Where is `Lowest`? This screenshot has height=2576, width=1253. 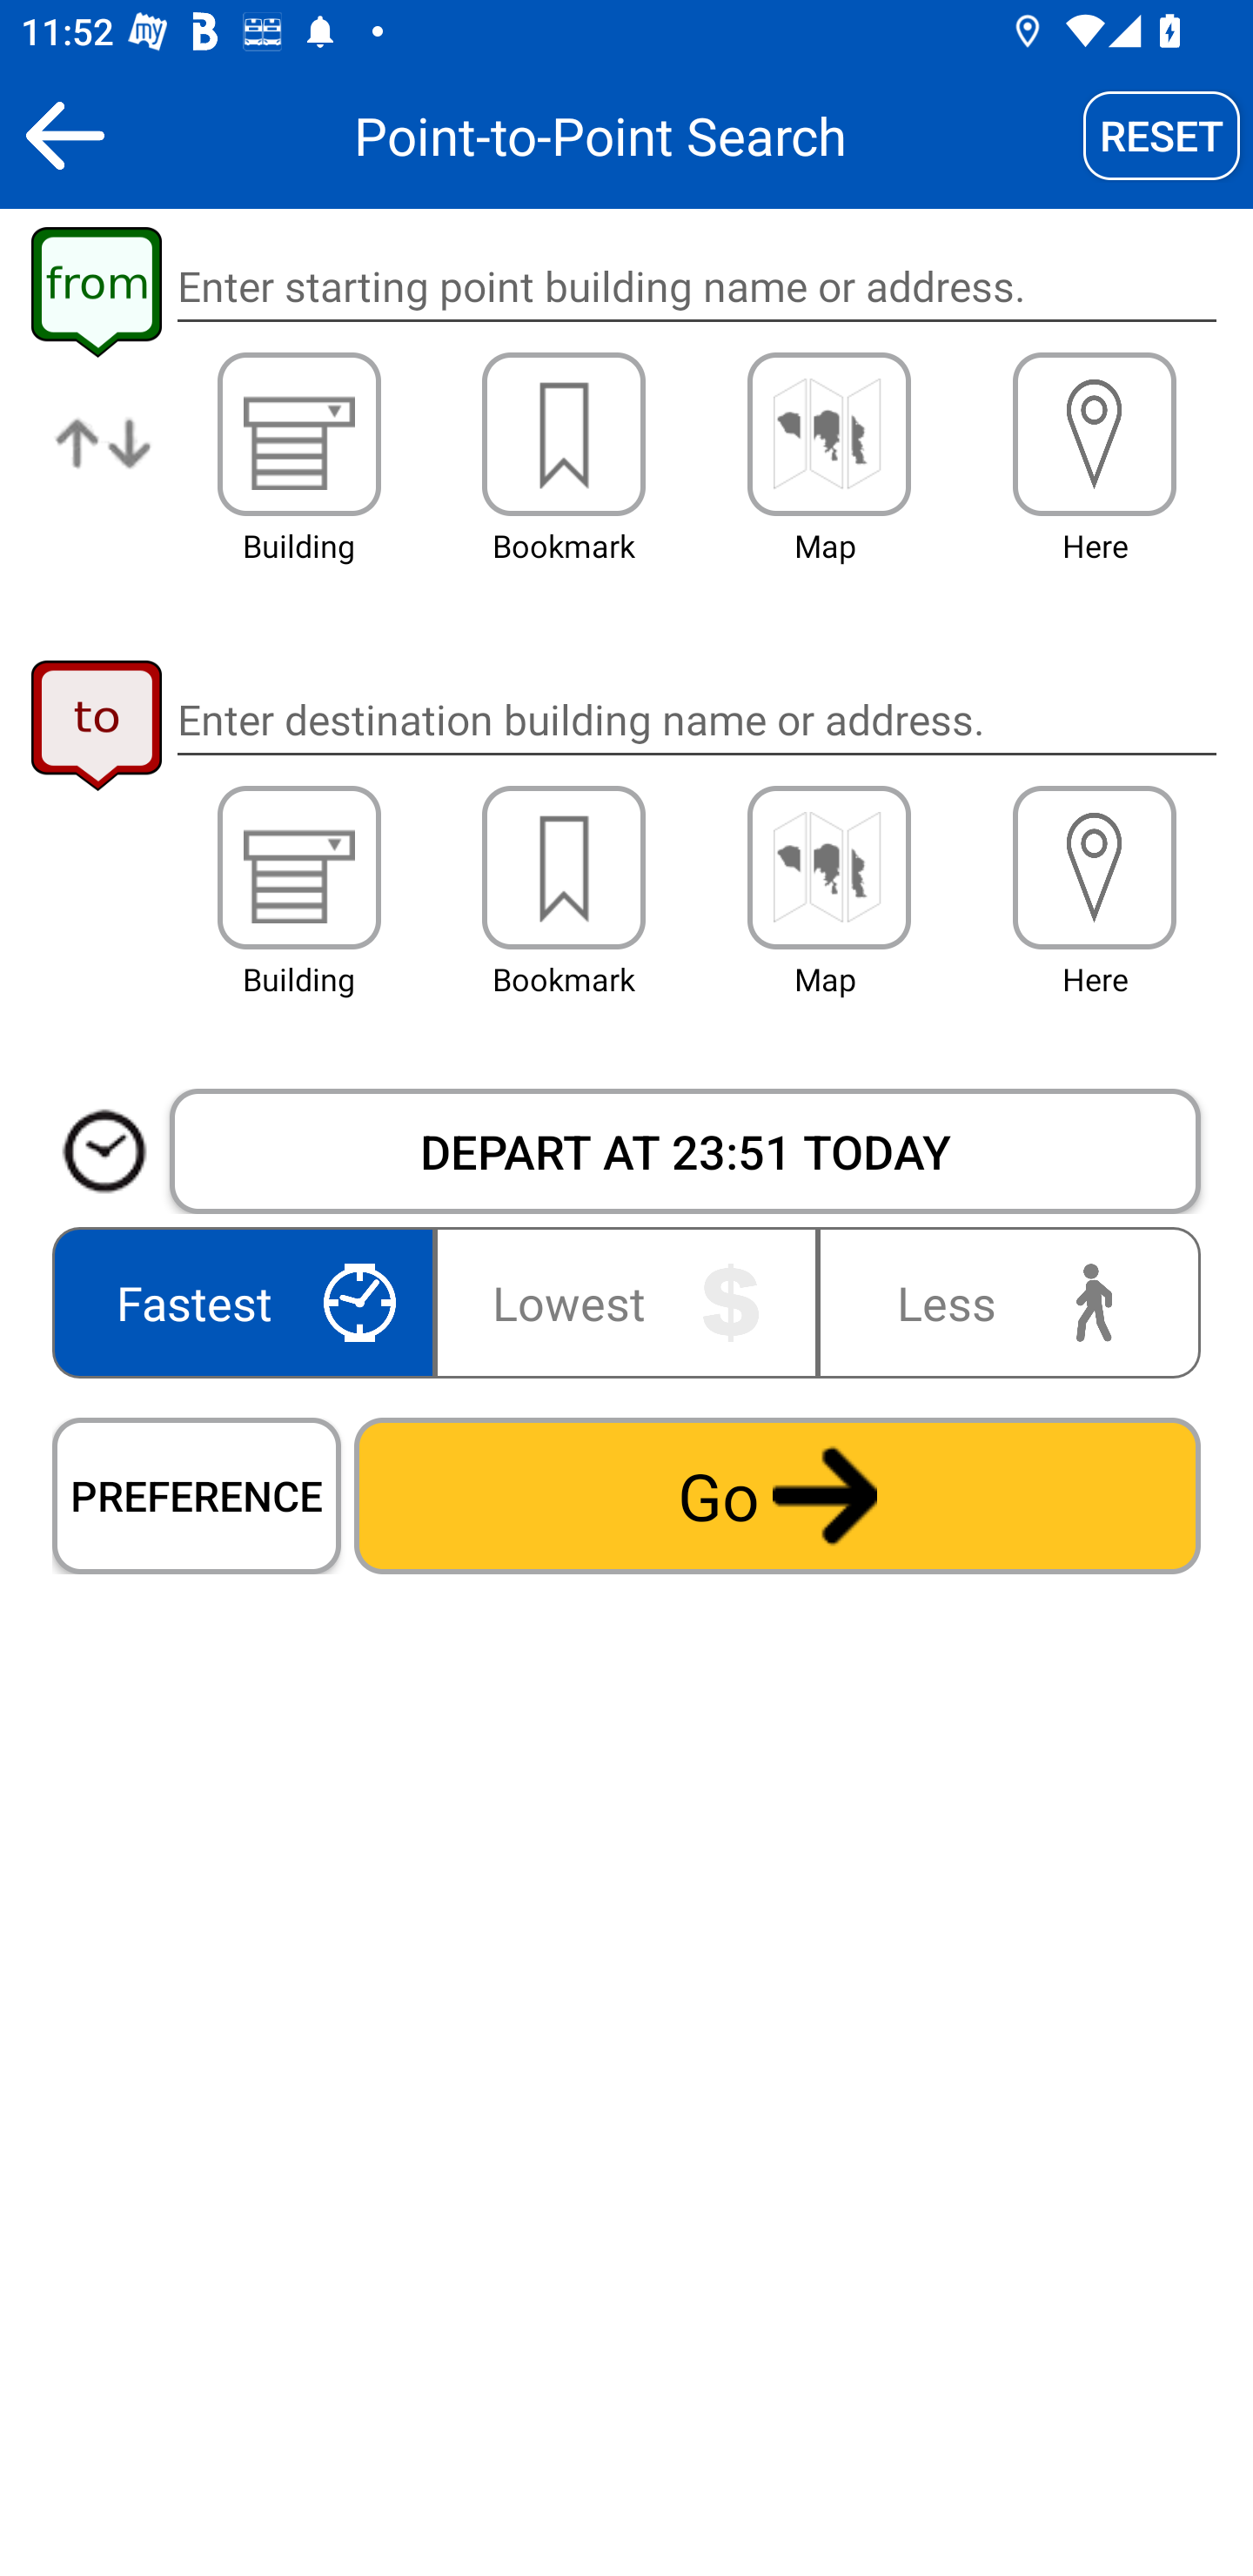
Lowest is located at coordinates (626, 1302).